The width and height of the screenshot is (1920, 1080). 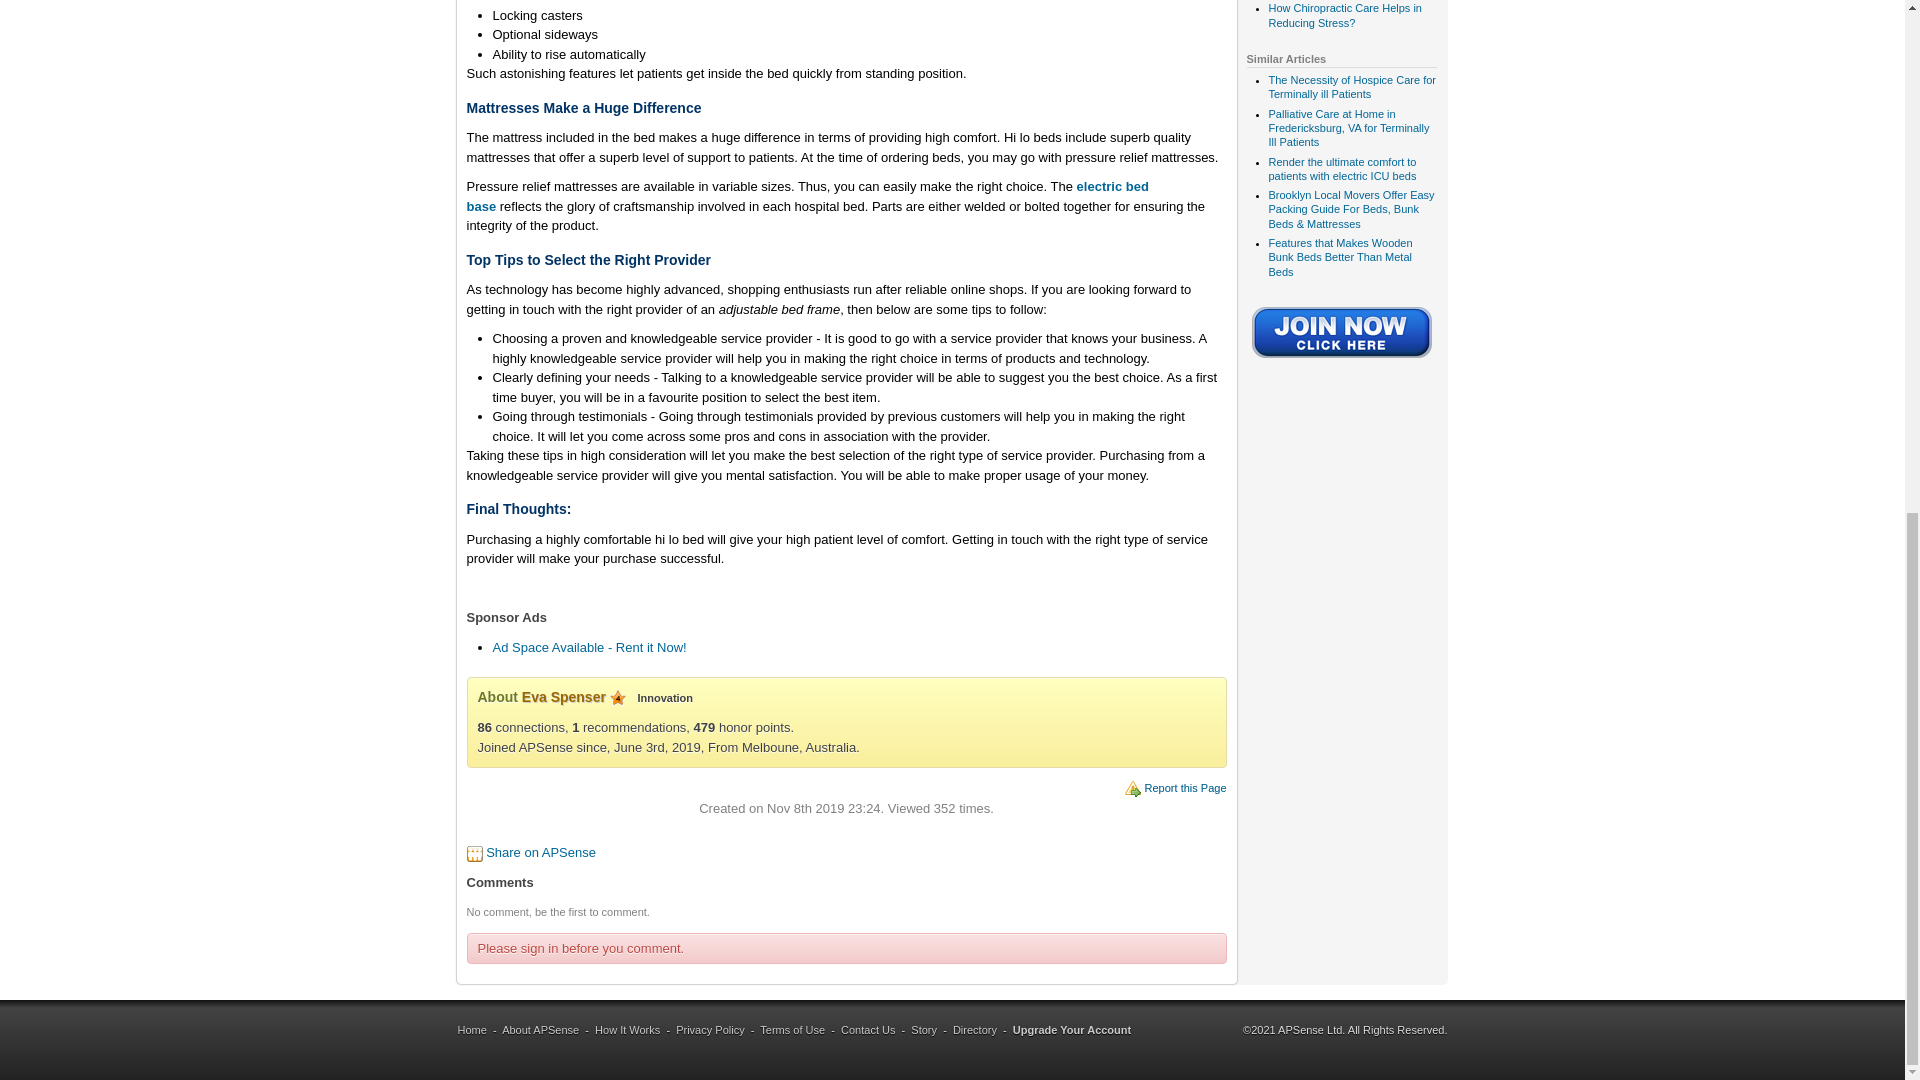 I want to click on Eva Spenser, so click(x=564, y=697).